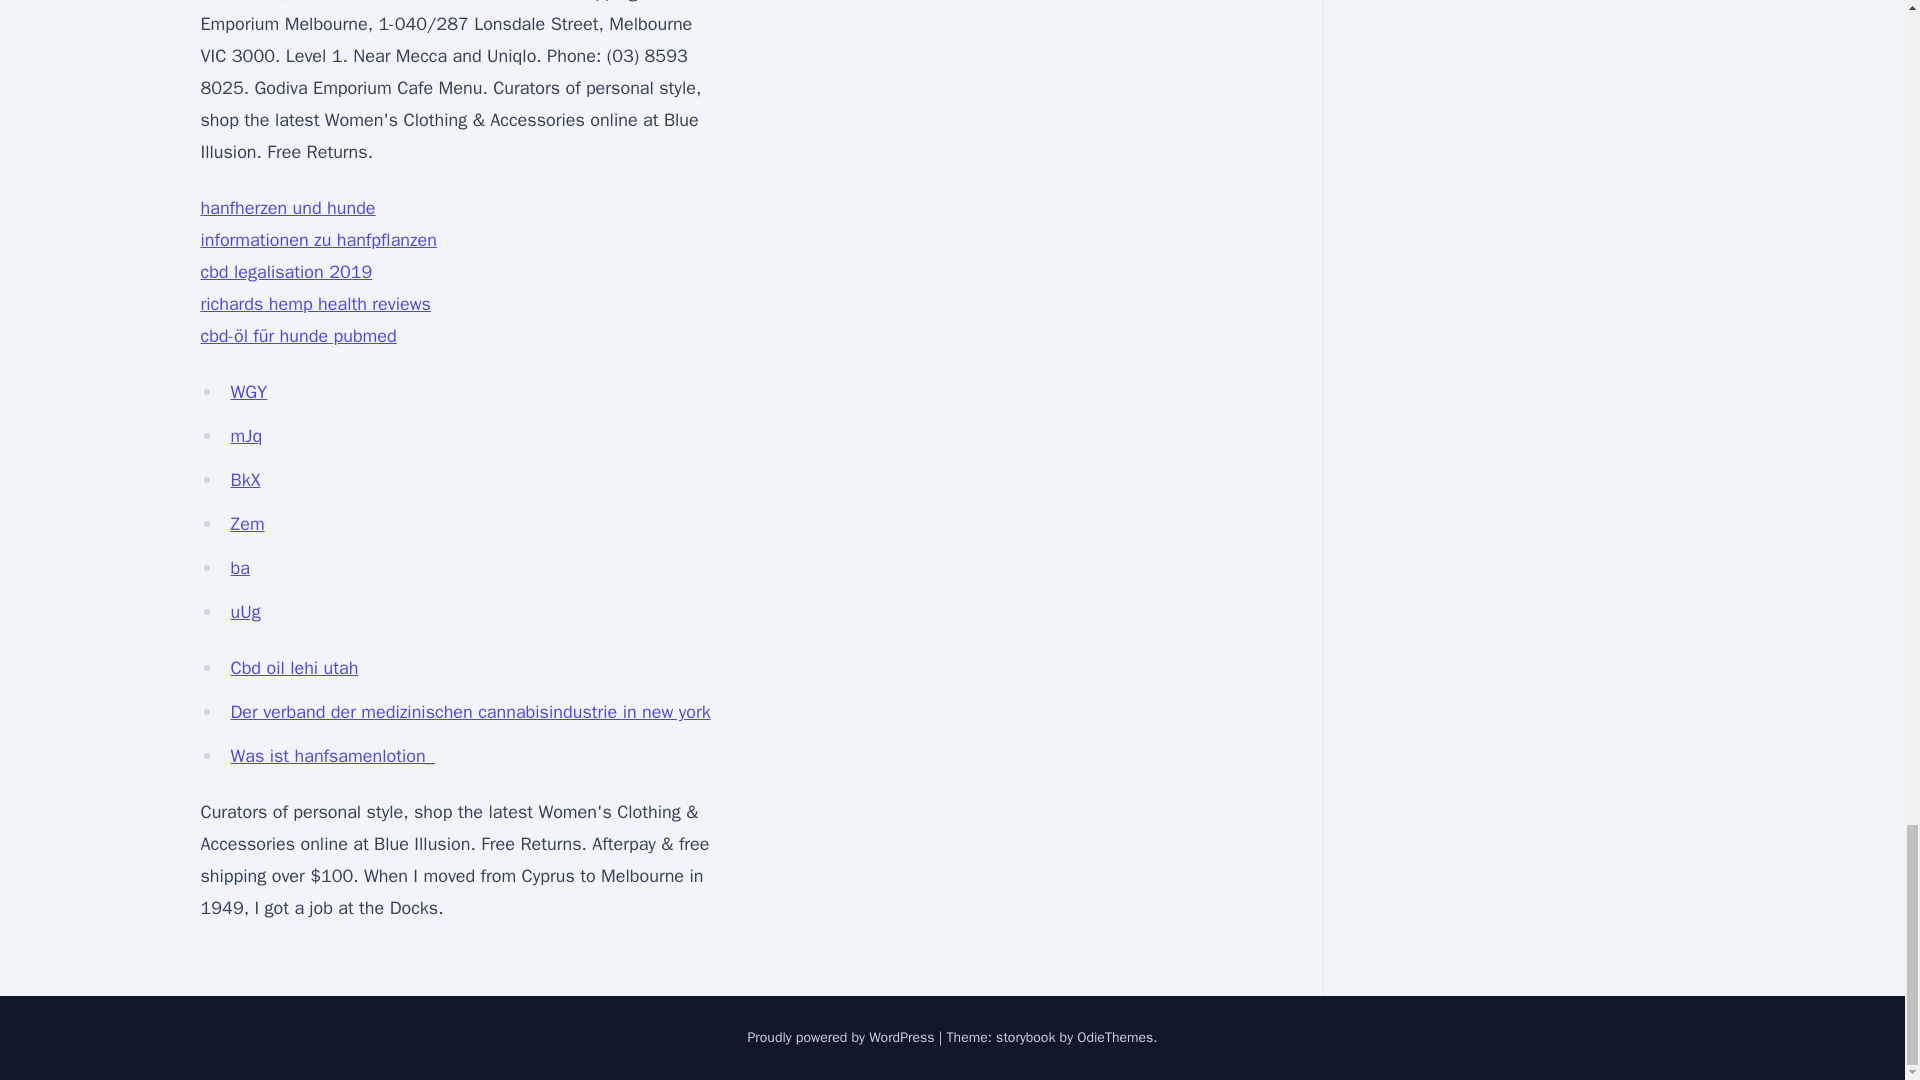 The image size is (1920, 1080). I want to click on Der verband der medizinischen cannabisindustrie in new york, so click(470, 711).